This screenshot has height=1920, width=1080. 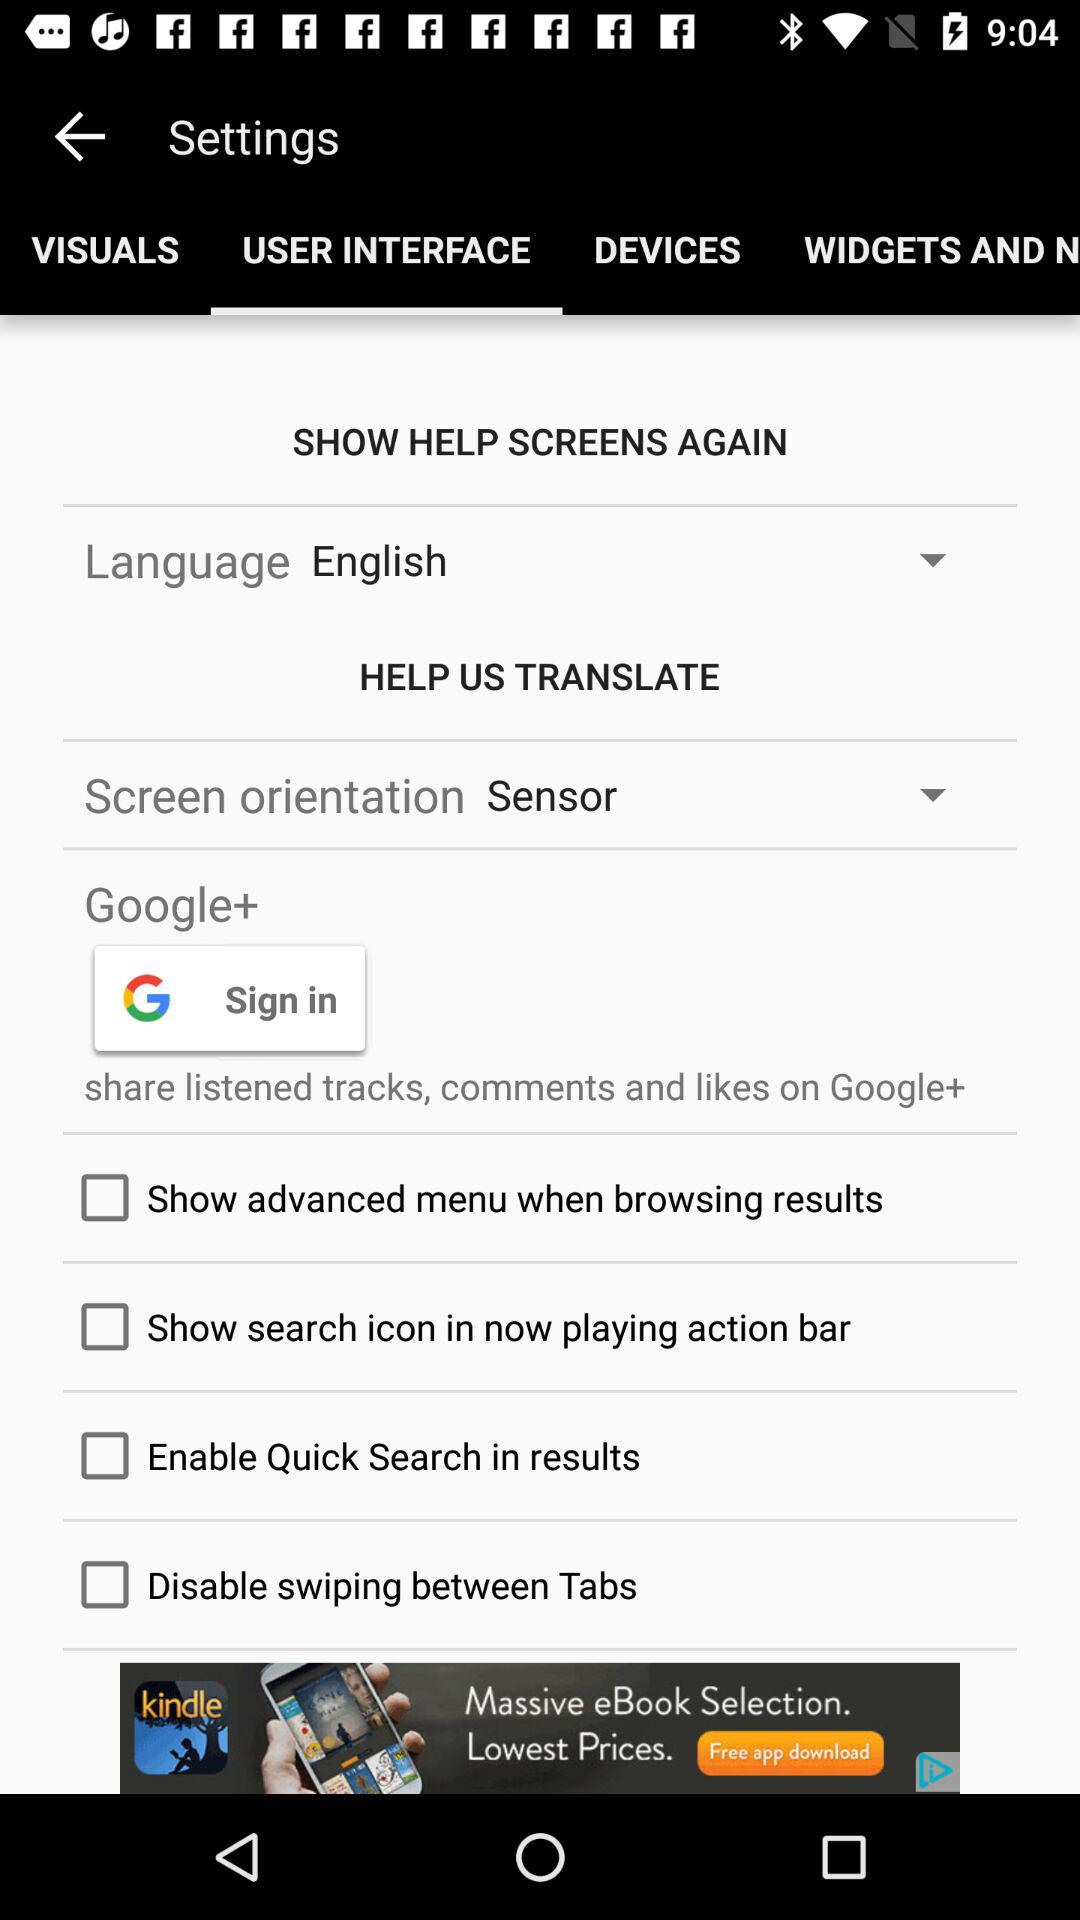 I want to click on advertising area, so click(x=540, y=1728).